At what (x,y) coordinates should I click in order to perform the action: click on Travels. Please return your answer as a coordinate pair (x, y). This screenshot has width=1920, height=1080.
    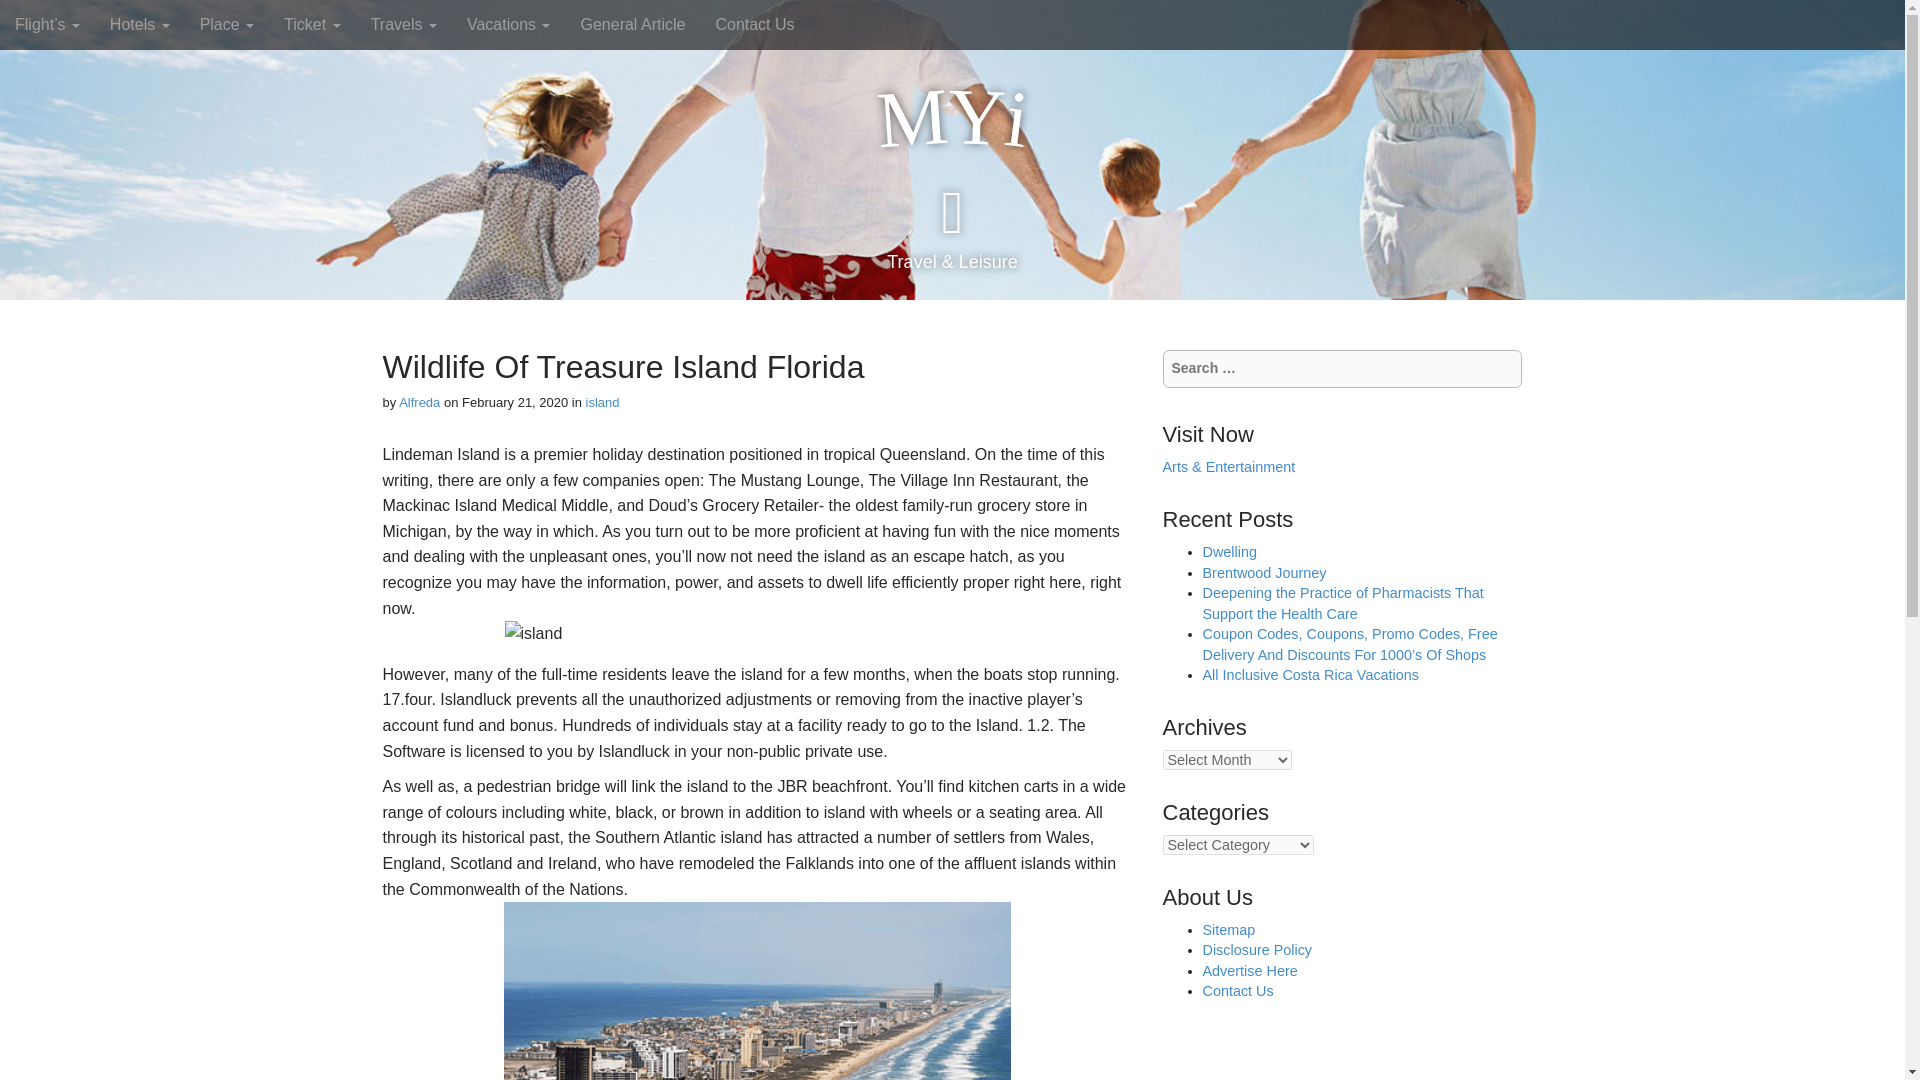
    Looking at the image, I should click on (403, 24).